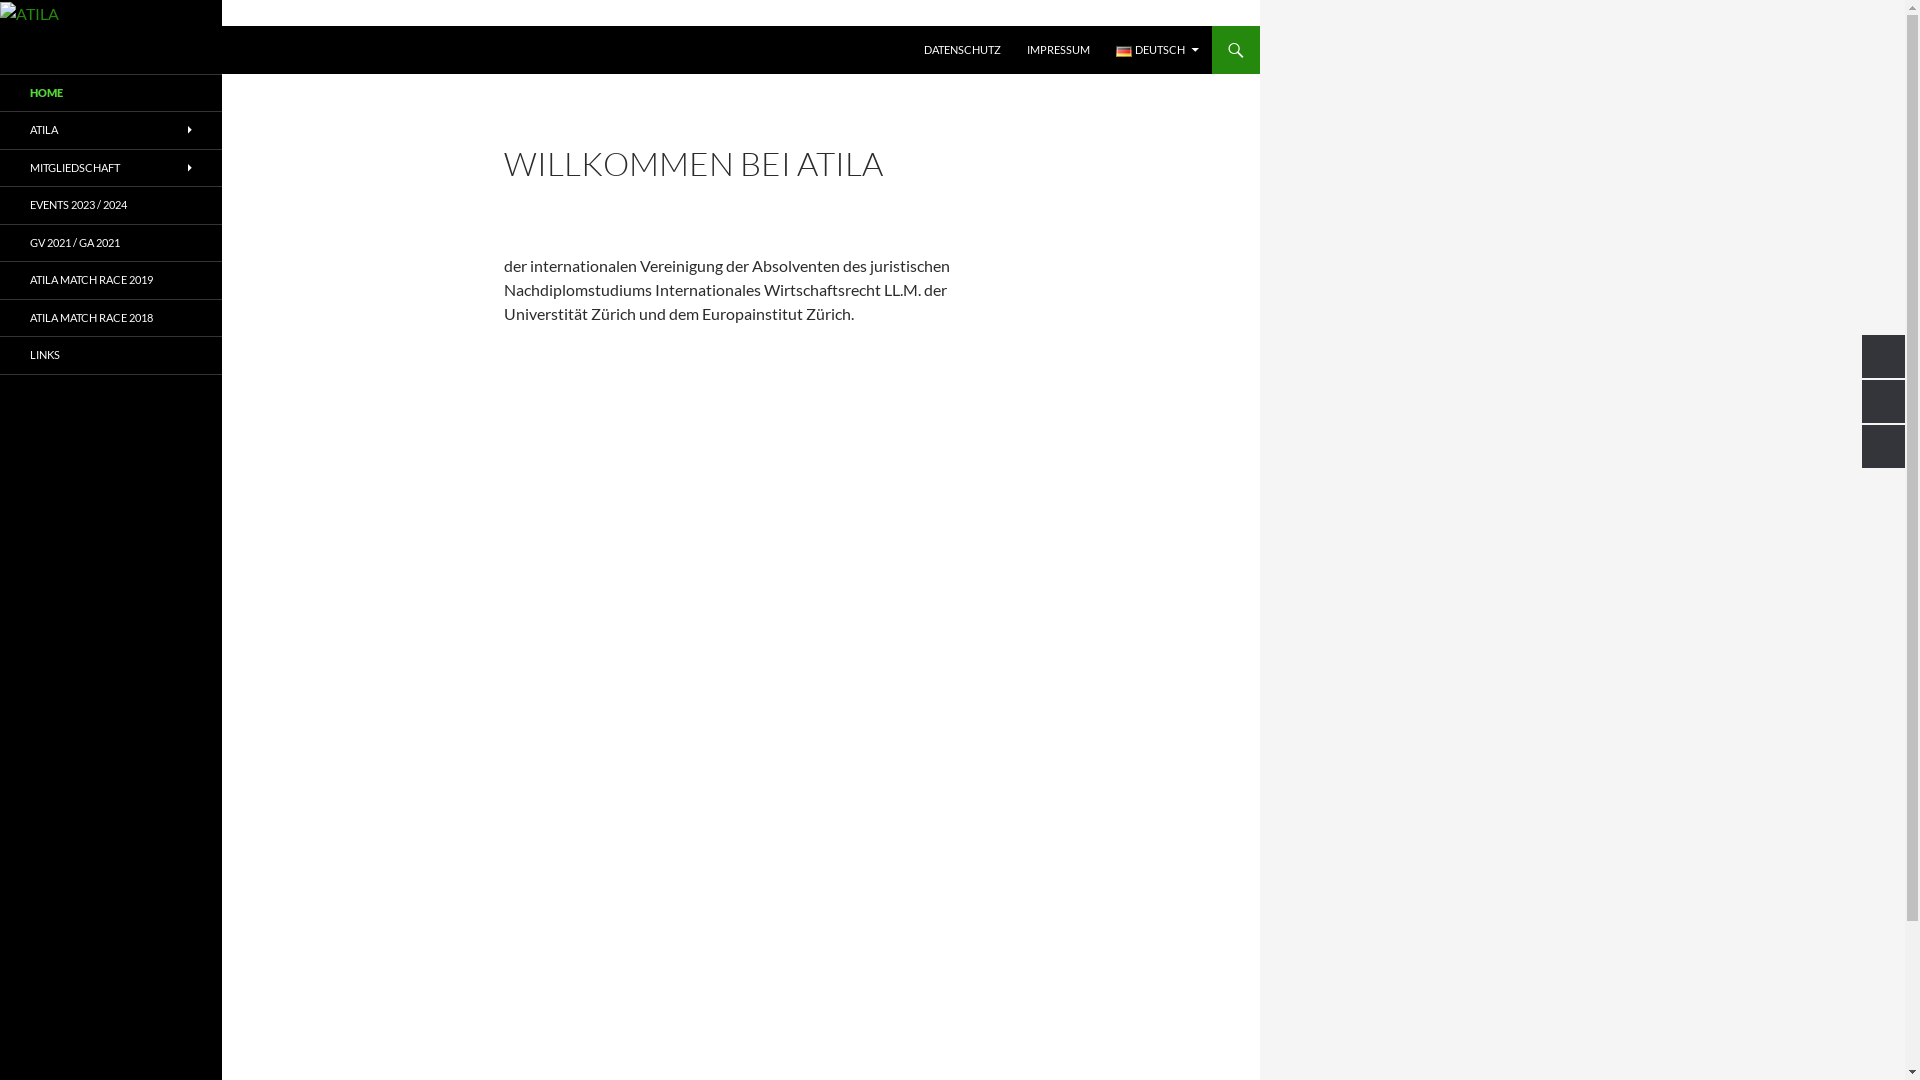 Image resolution: width=1920 pixels, height=1080 pixels. I want to click on ATILA, so click(56, 50).